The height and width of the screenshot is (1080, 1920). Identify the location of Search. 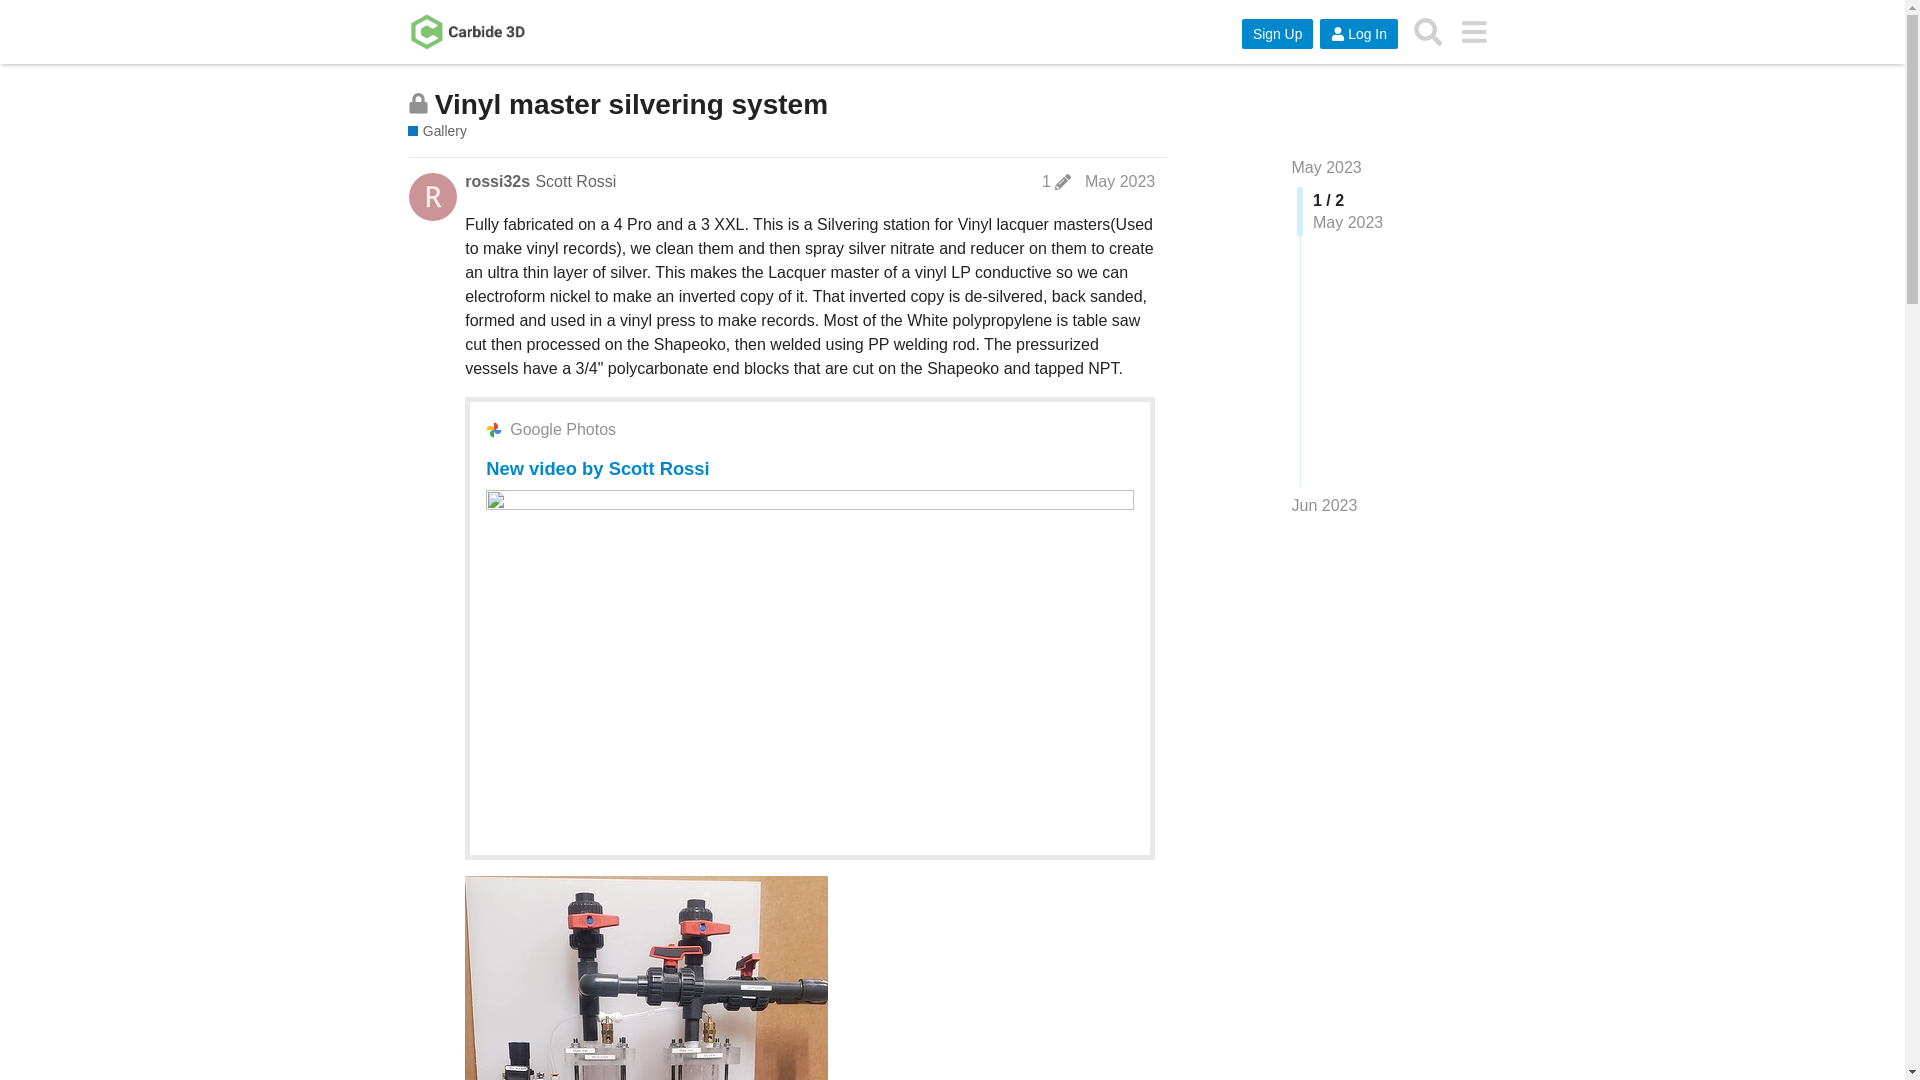
(1428, 31).